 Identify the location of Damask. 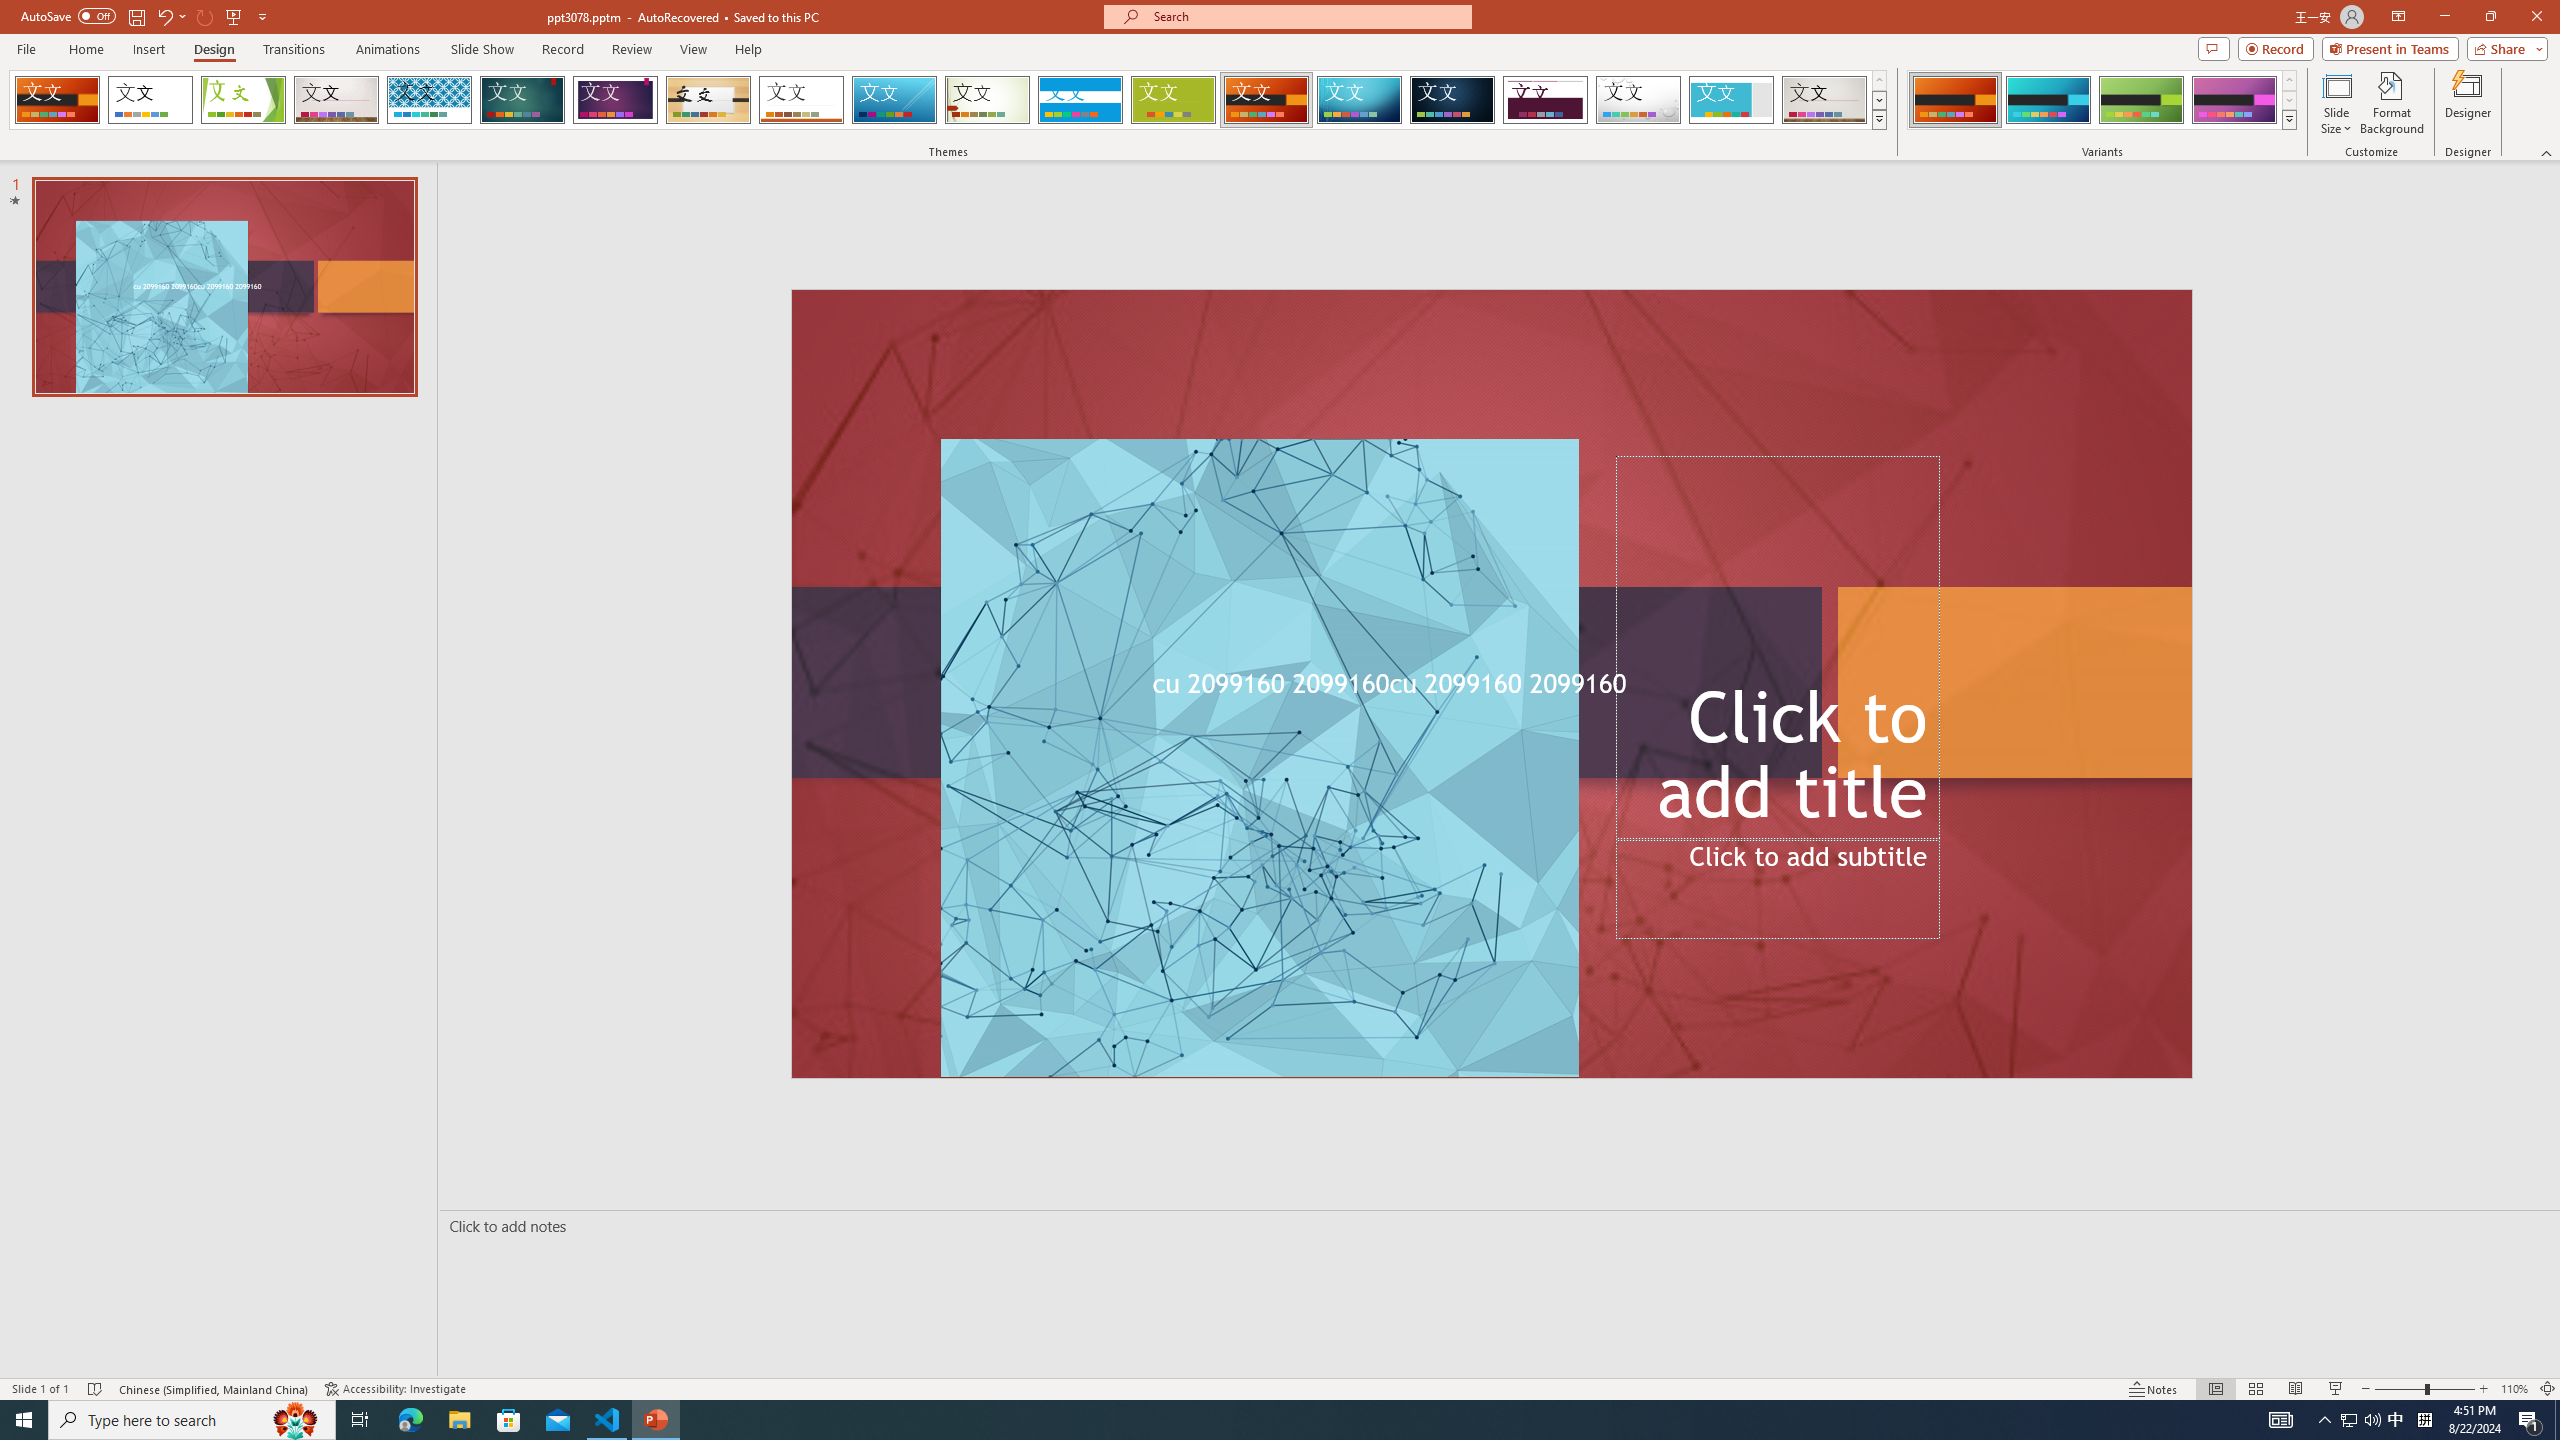
(1452, 100).